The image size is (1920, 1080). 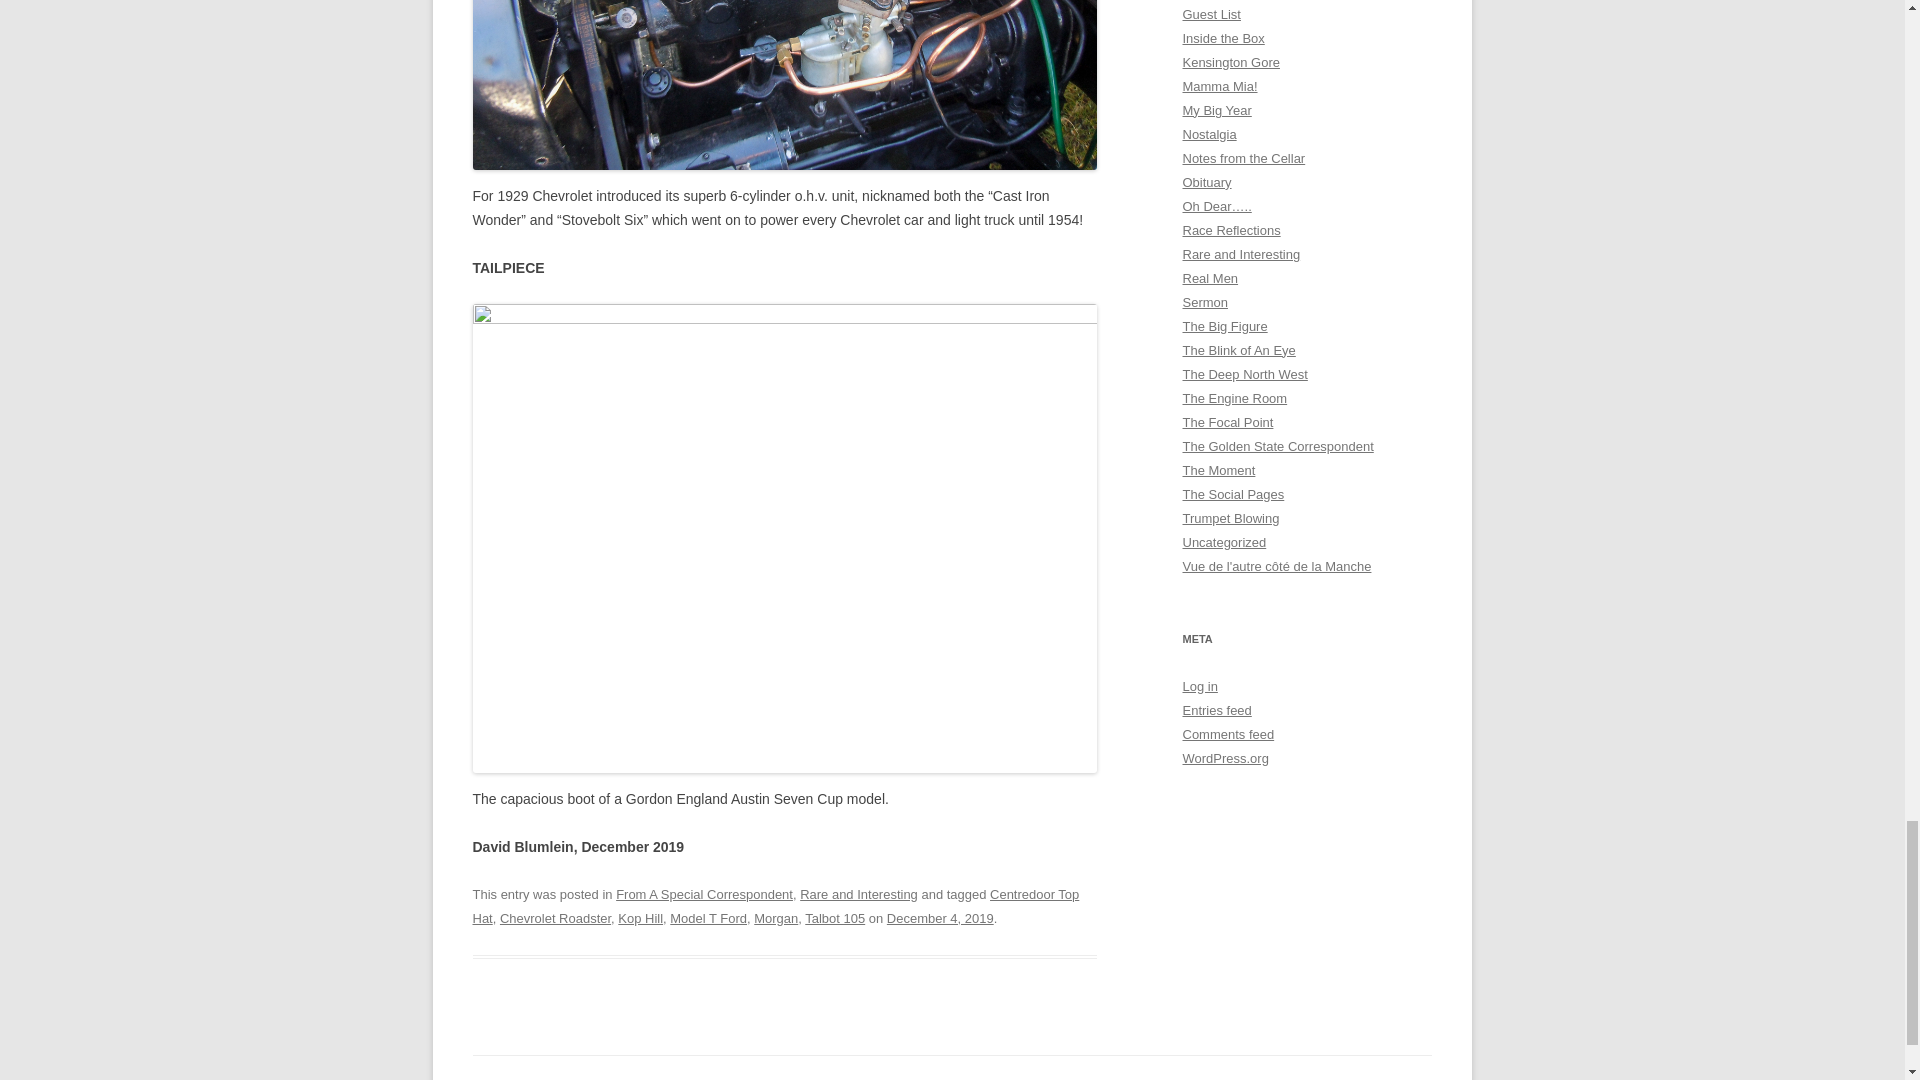 What do you see at coordinates (940, 918) in the screenshot?
I see `December 4, 2019` at bounding box center [940, 918].